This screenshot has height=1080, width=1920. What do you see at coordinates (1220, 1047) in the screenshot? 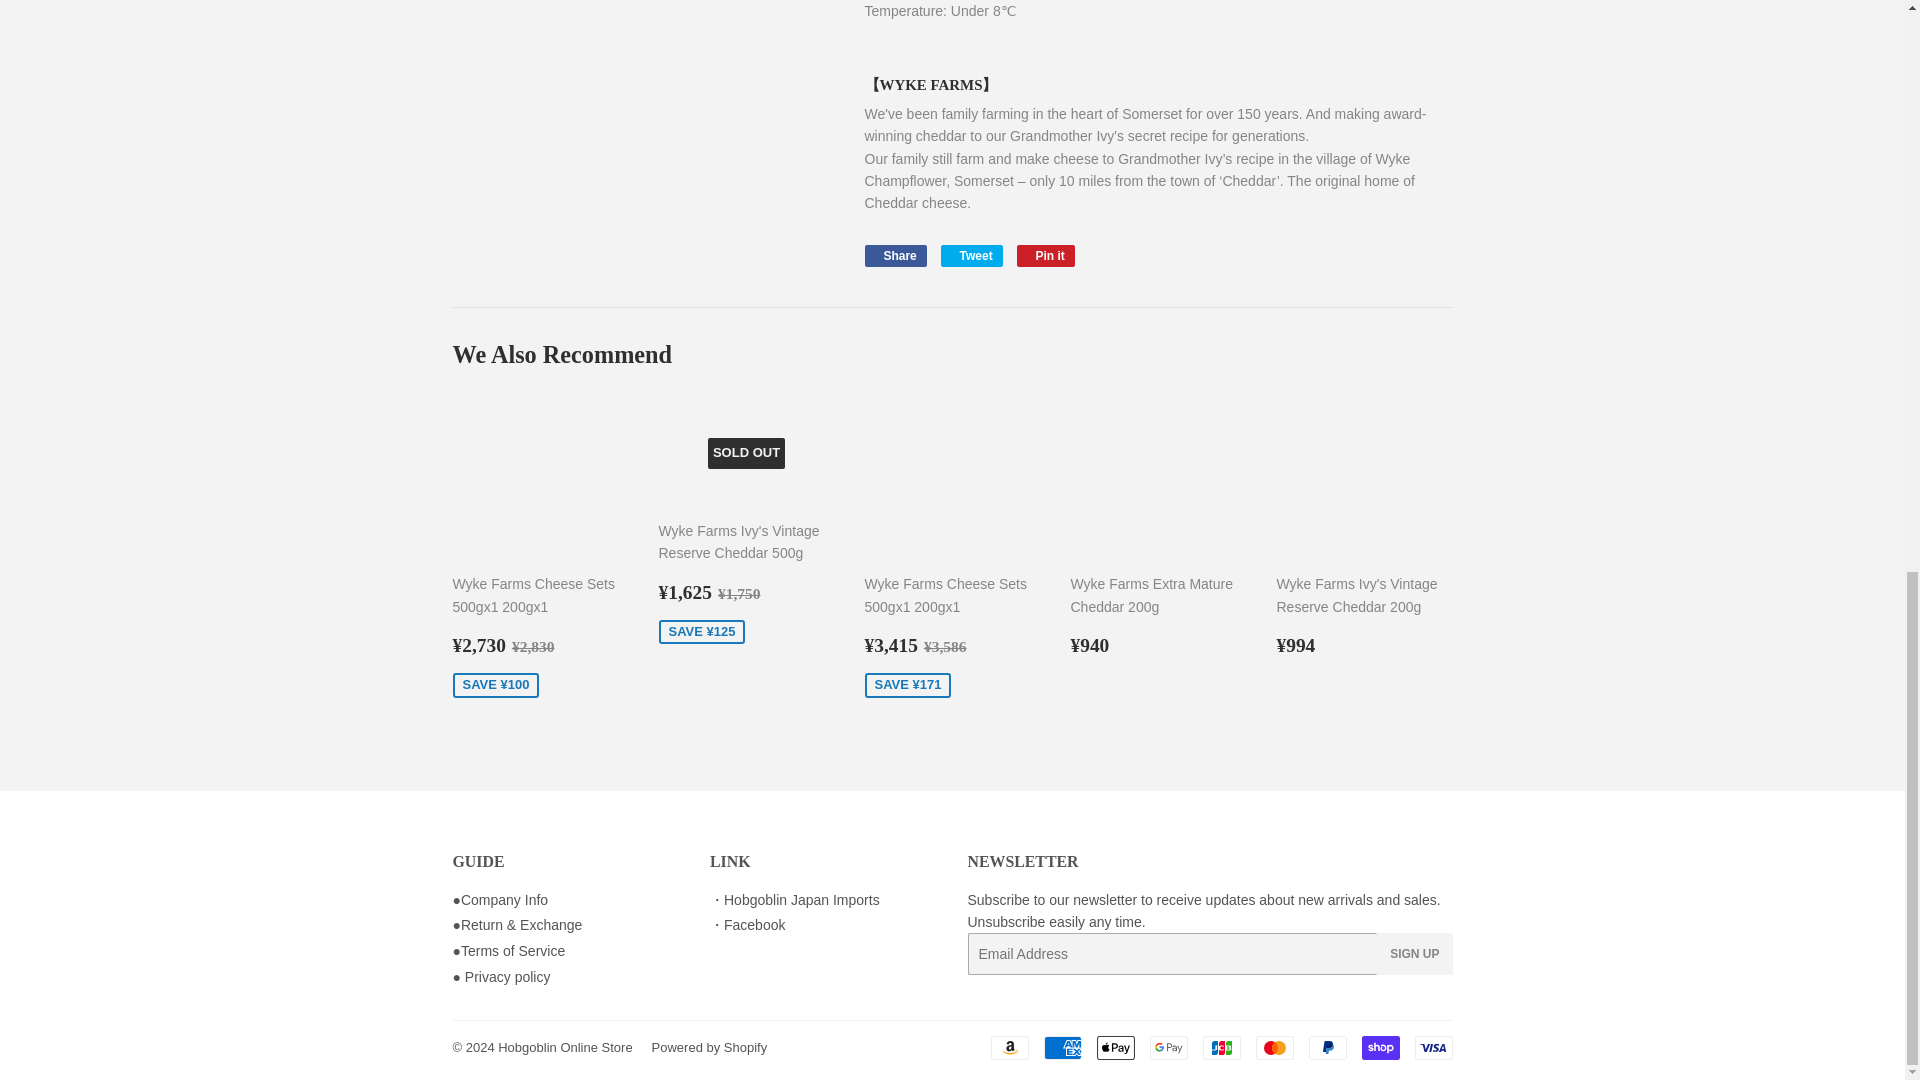
I see `JCB` at bounding box center [1220, 1047].